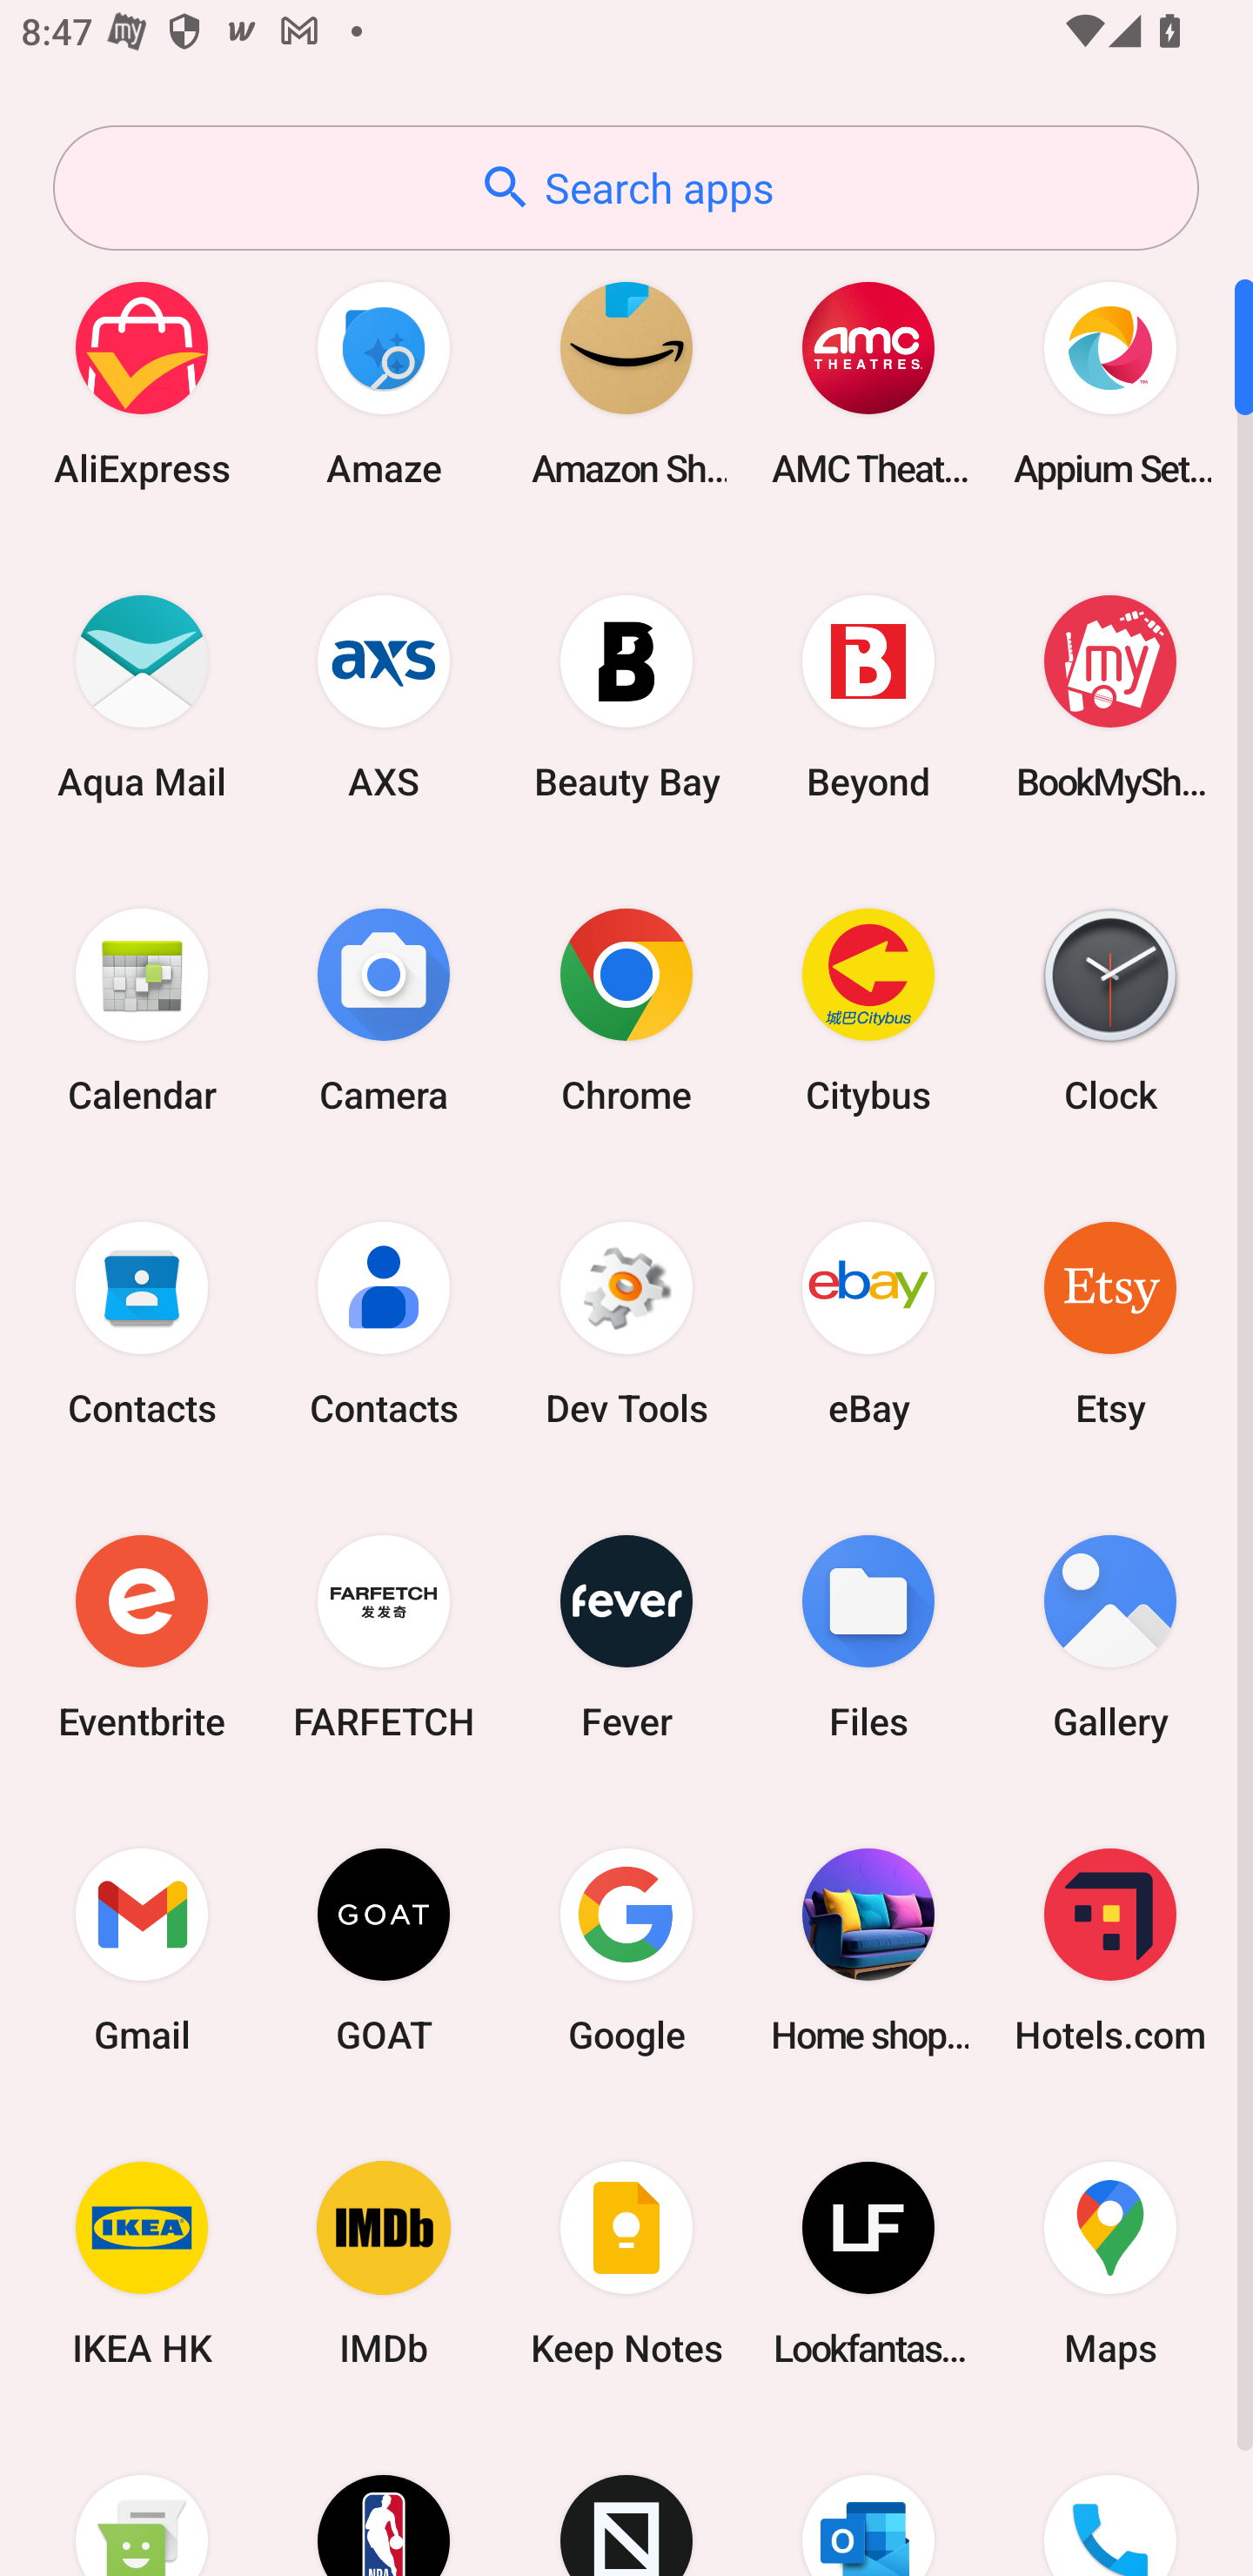  I want to click on Google, so click(626, 1949).